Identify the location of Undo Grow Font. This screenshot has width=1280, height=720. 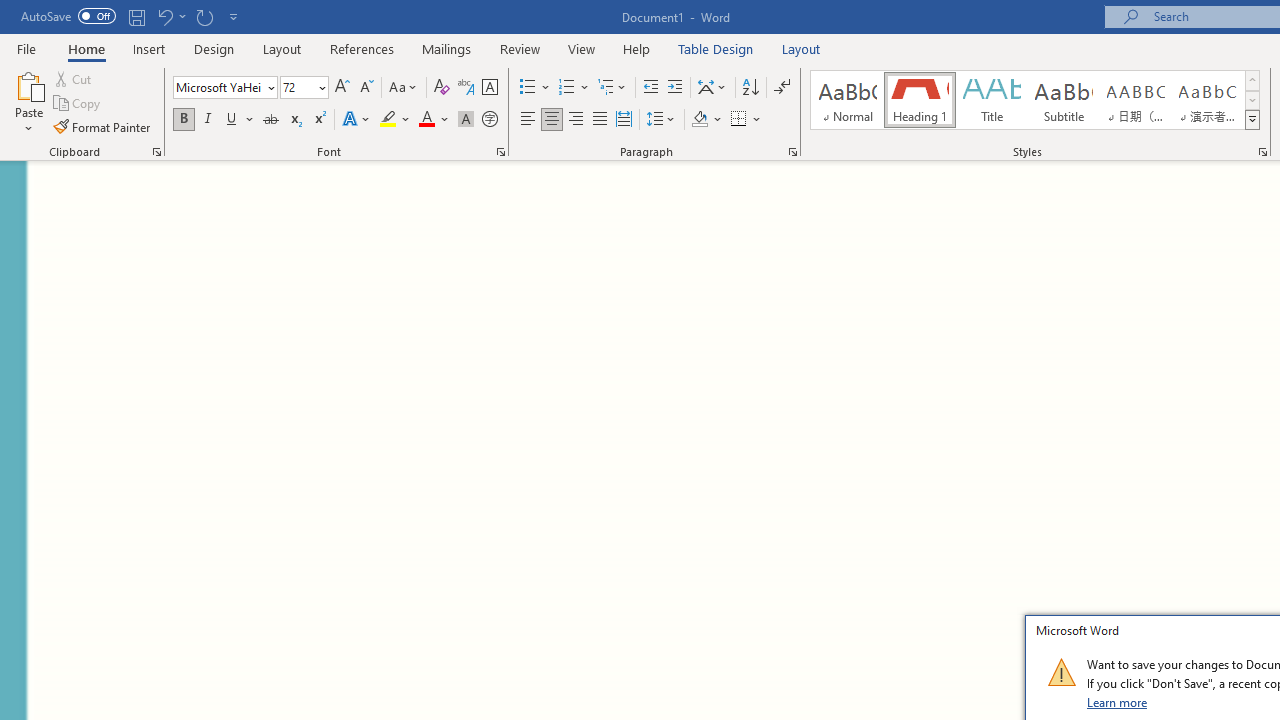
(170, 16).